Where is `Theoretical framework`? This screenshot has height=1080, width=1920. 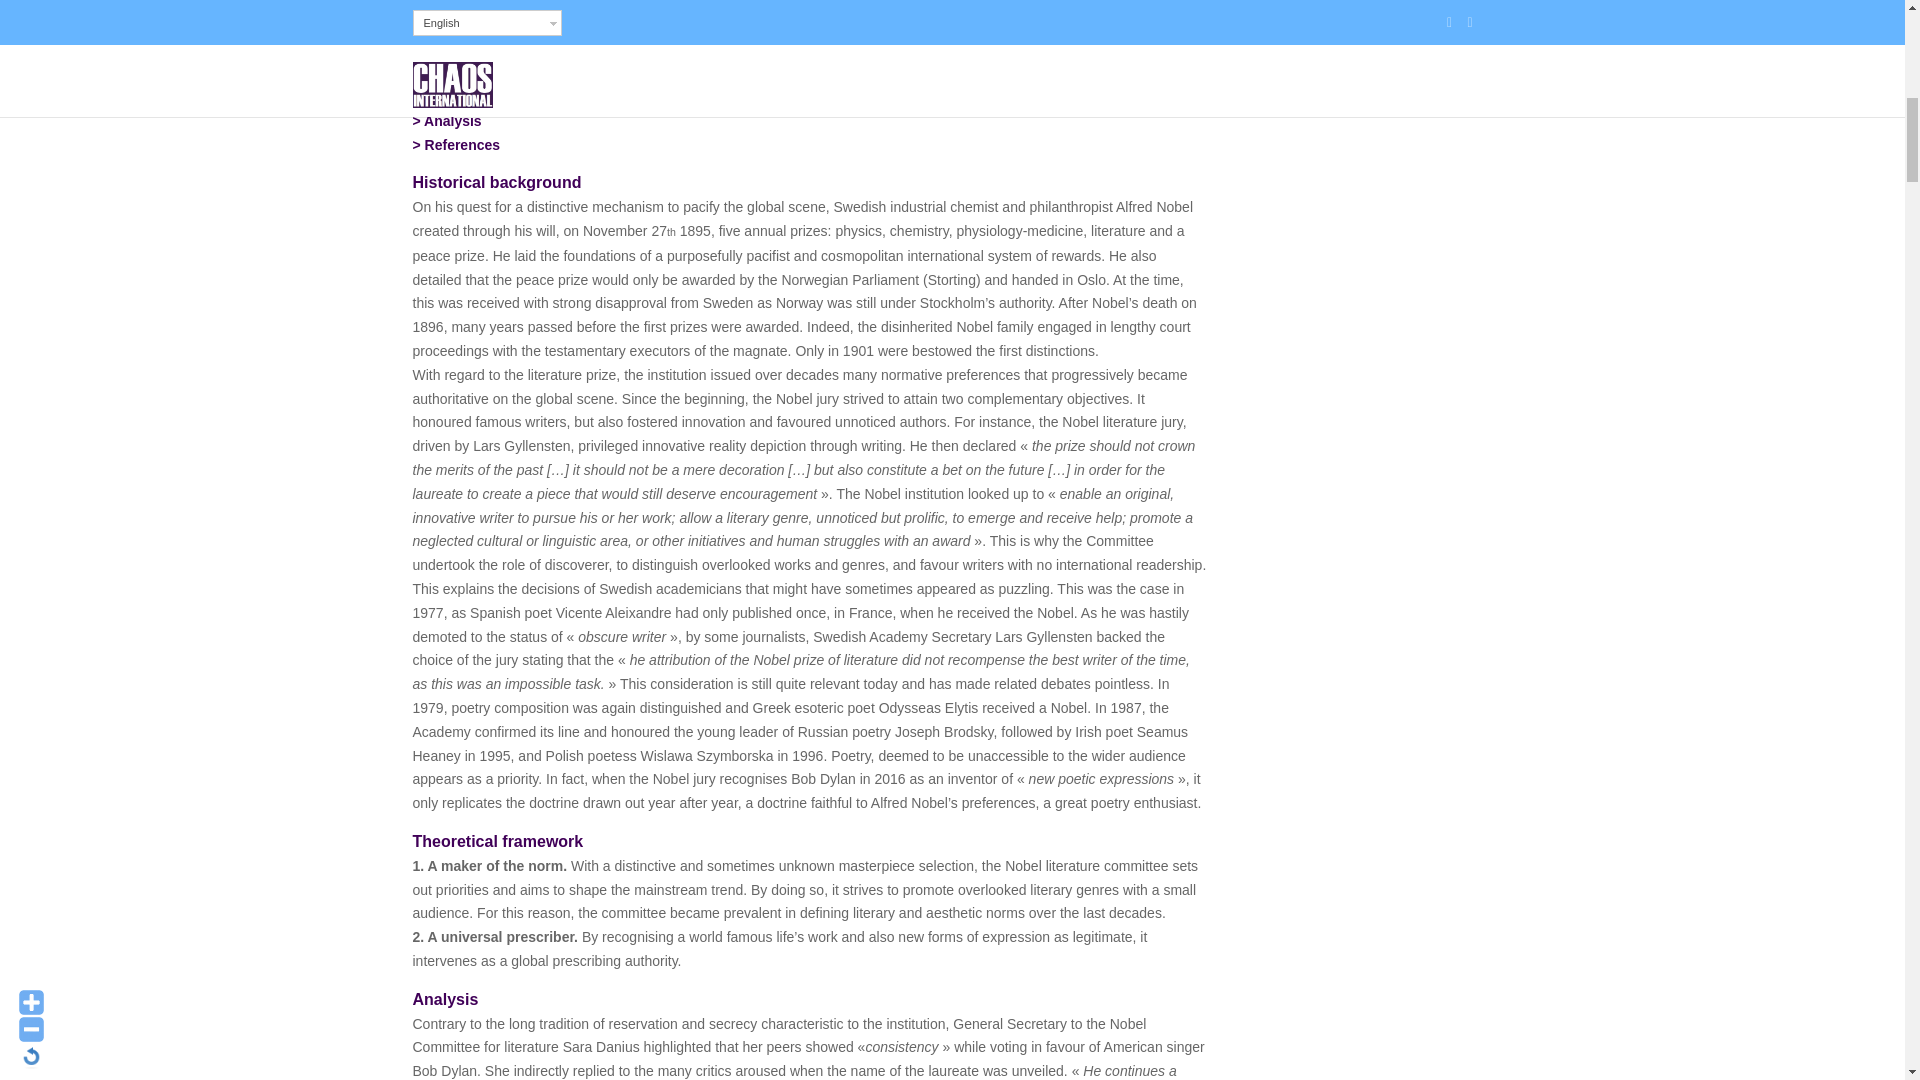 Theoretical framework is located at coordinates (499, 96).